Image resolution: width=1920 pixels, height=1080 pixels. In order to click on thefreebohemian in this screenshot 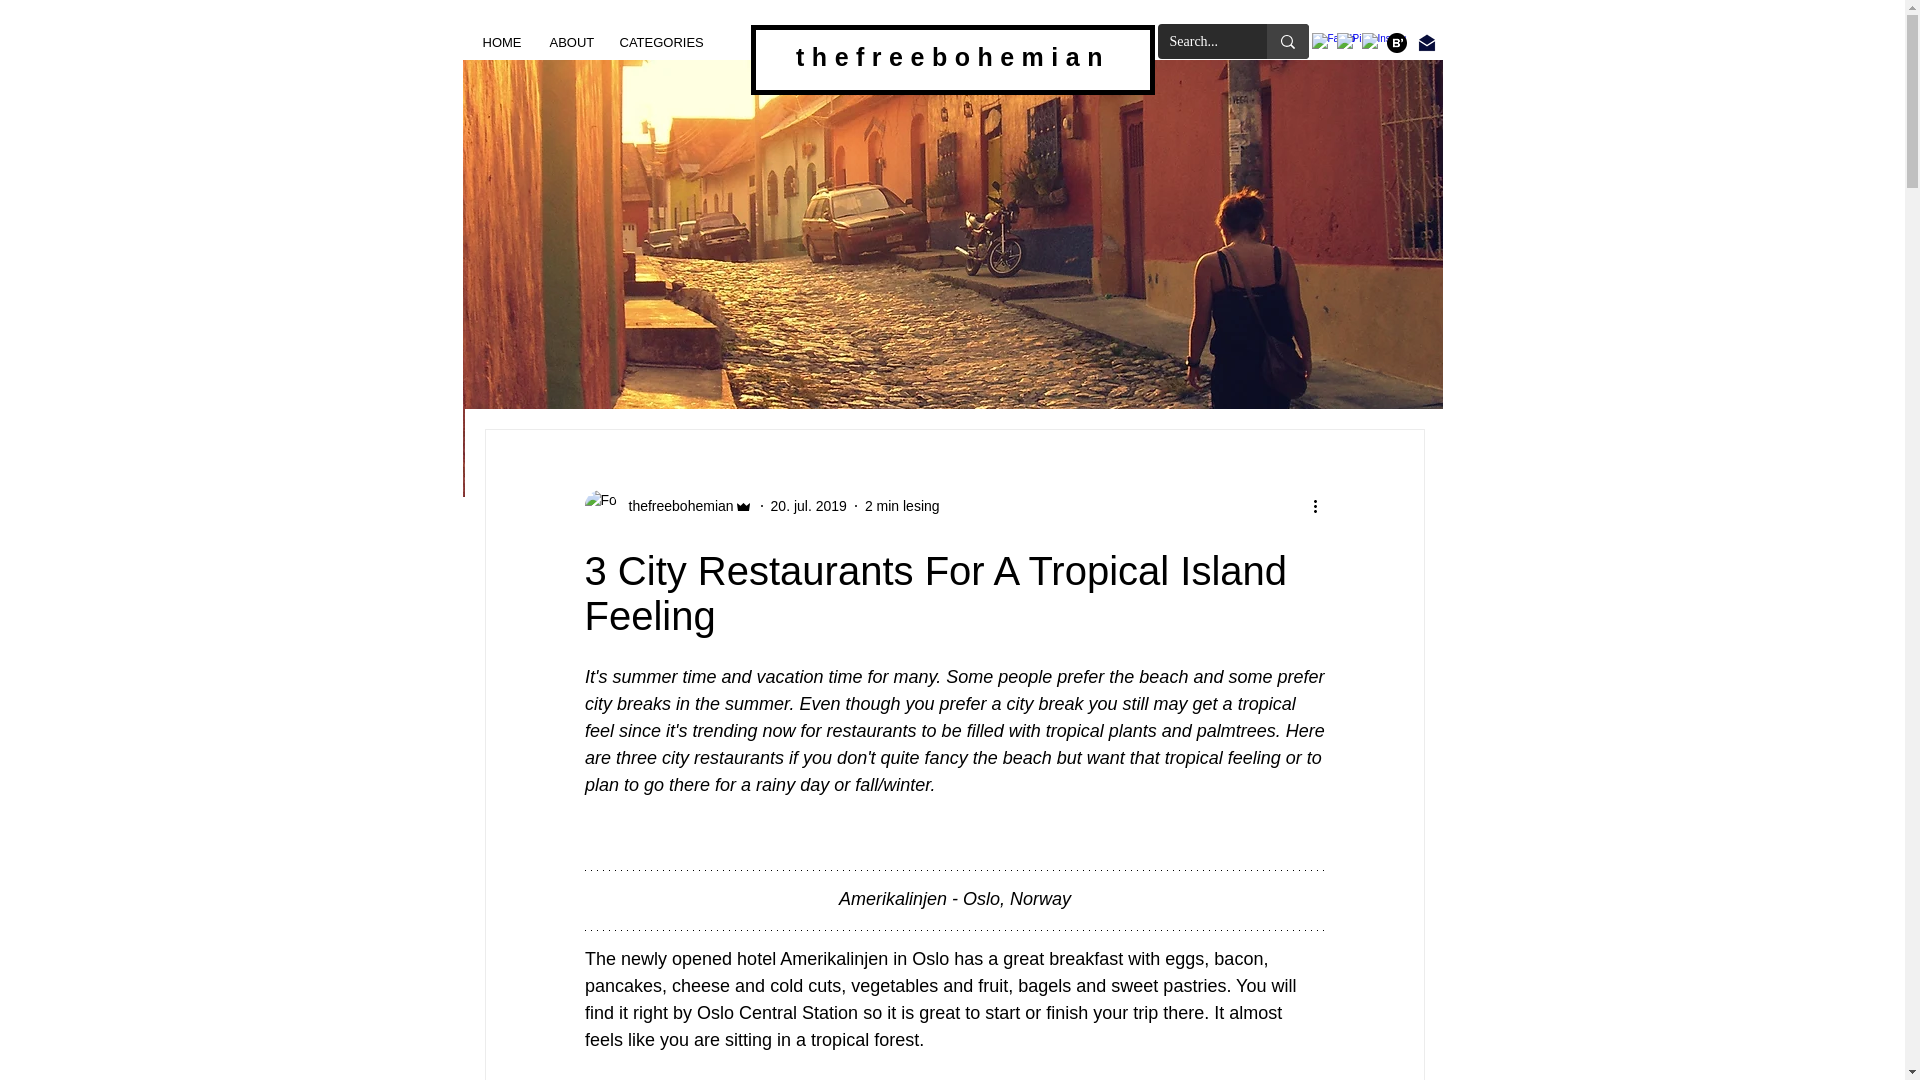, I will do `click(674, 506)`.